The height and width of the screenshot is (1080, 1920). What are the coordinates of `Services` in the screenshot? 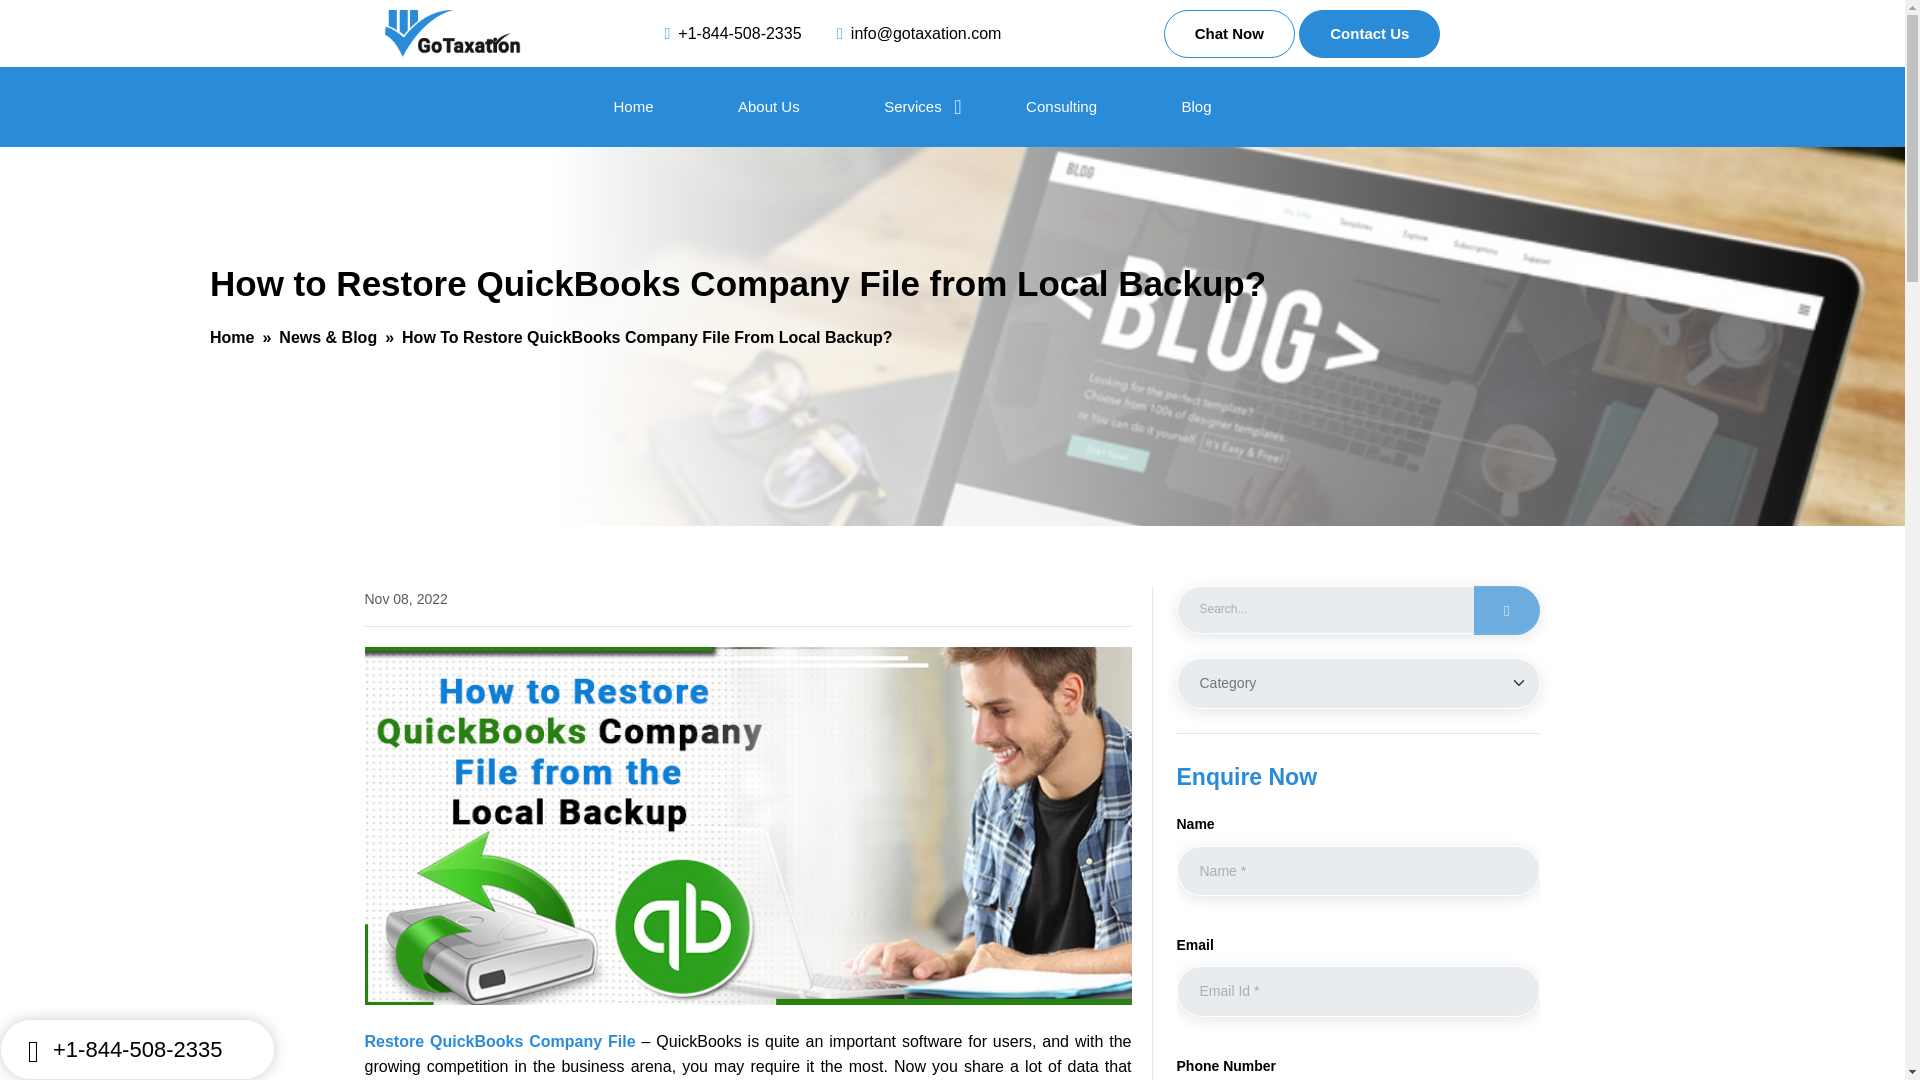 It's located at (912, 106).